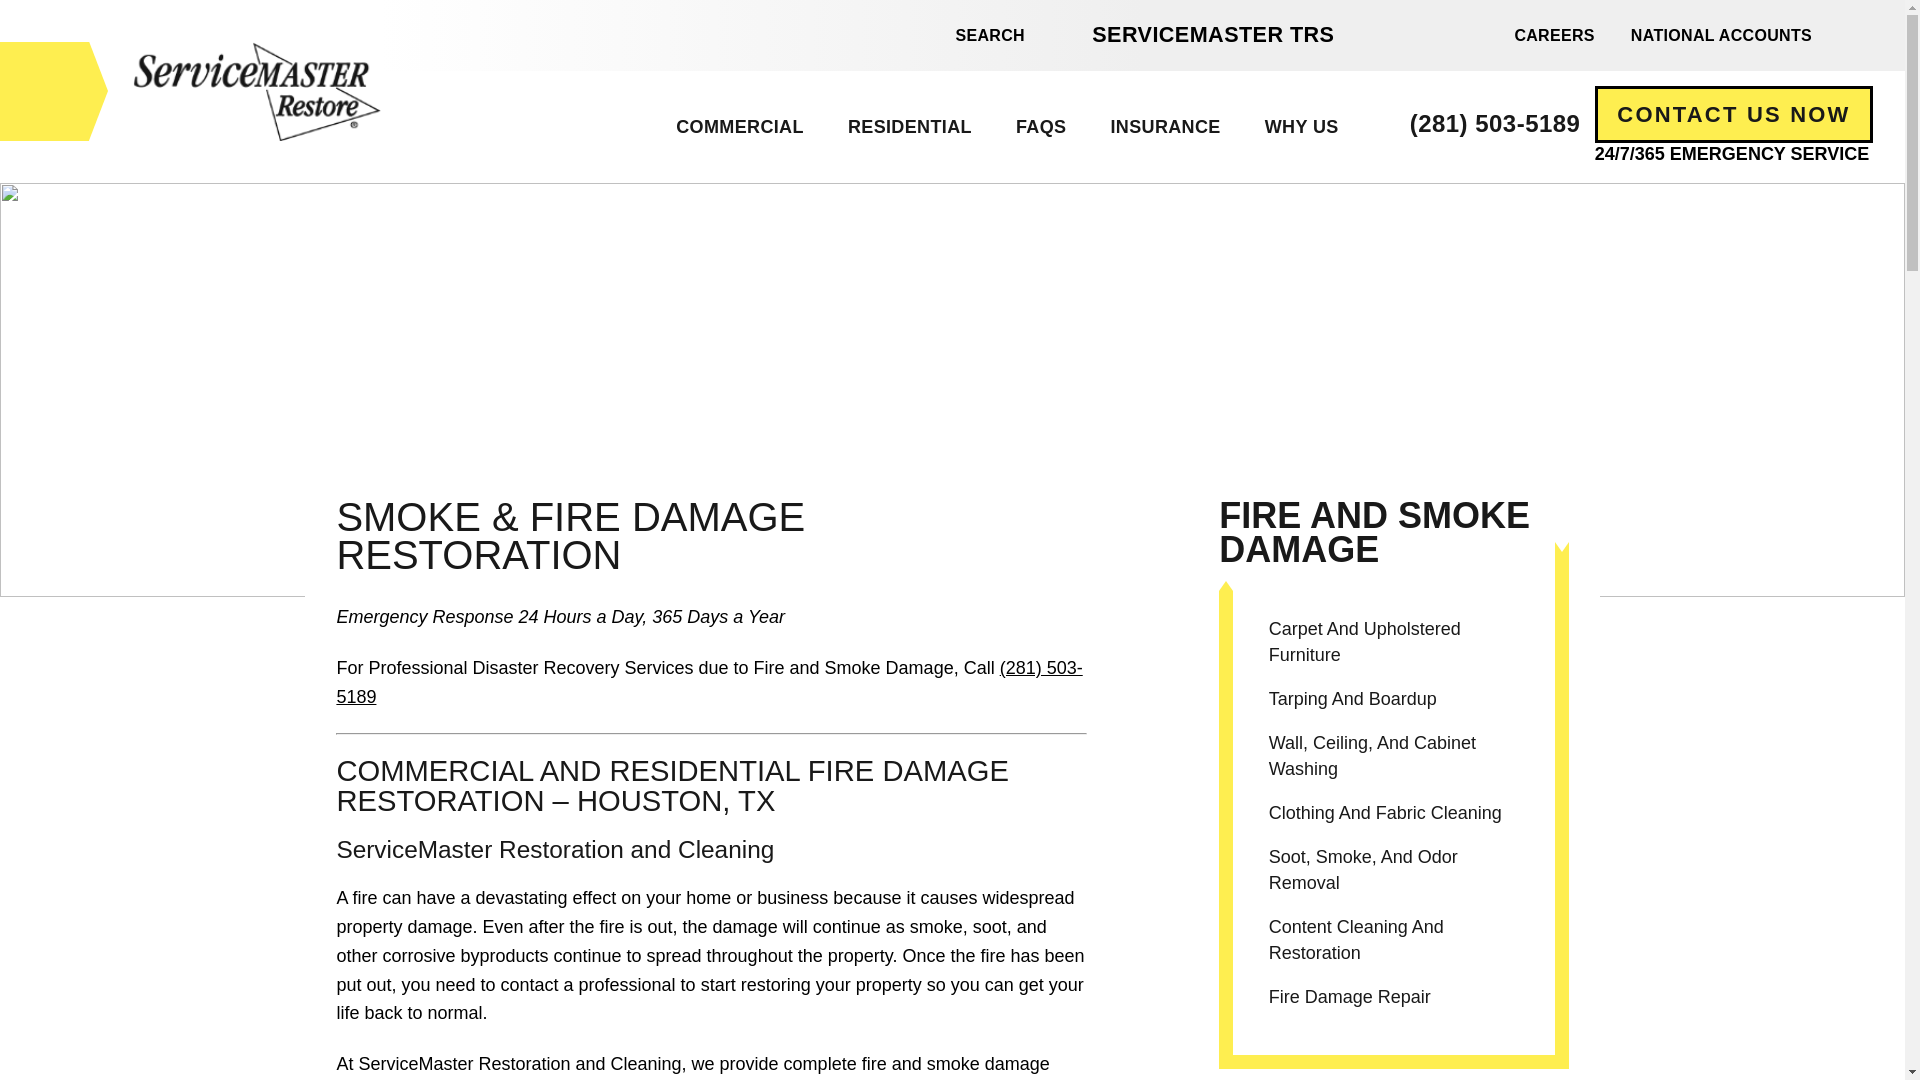  I want to click on INSURANCE, so click(1165, 127).